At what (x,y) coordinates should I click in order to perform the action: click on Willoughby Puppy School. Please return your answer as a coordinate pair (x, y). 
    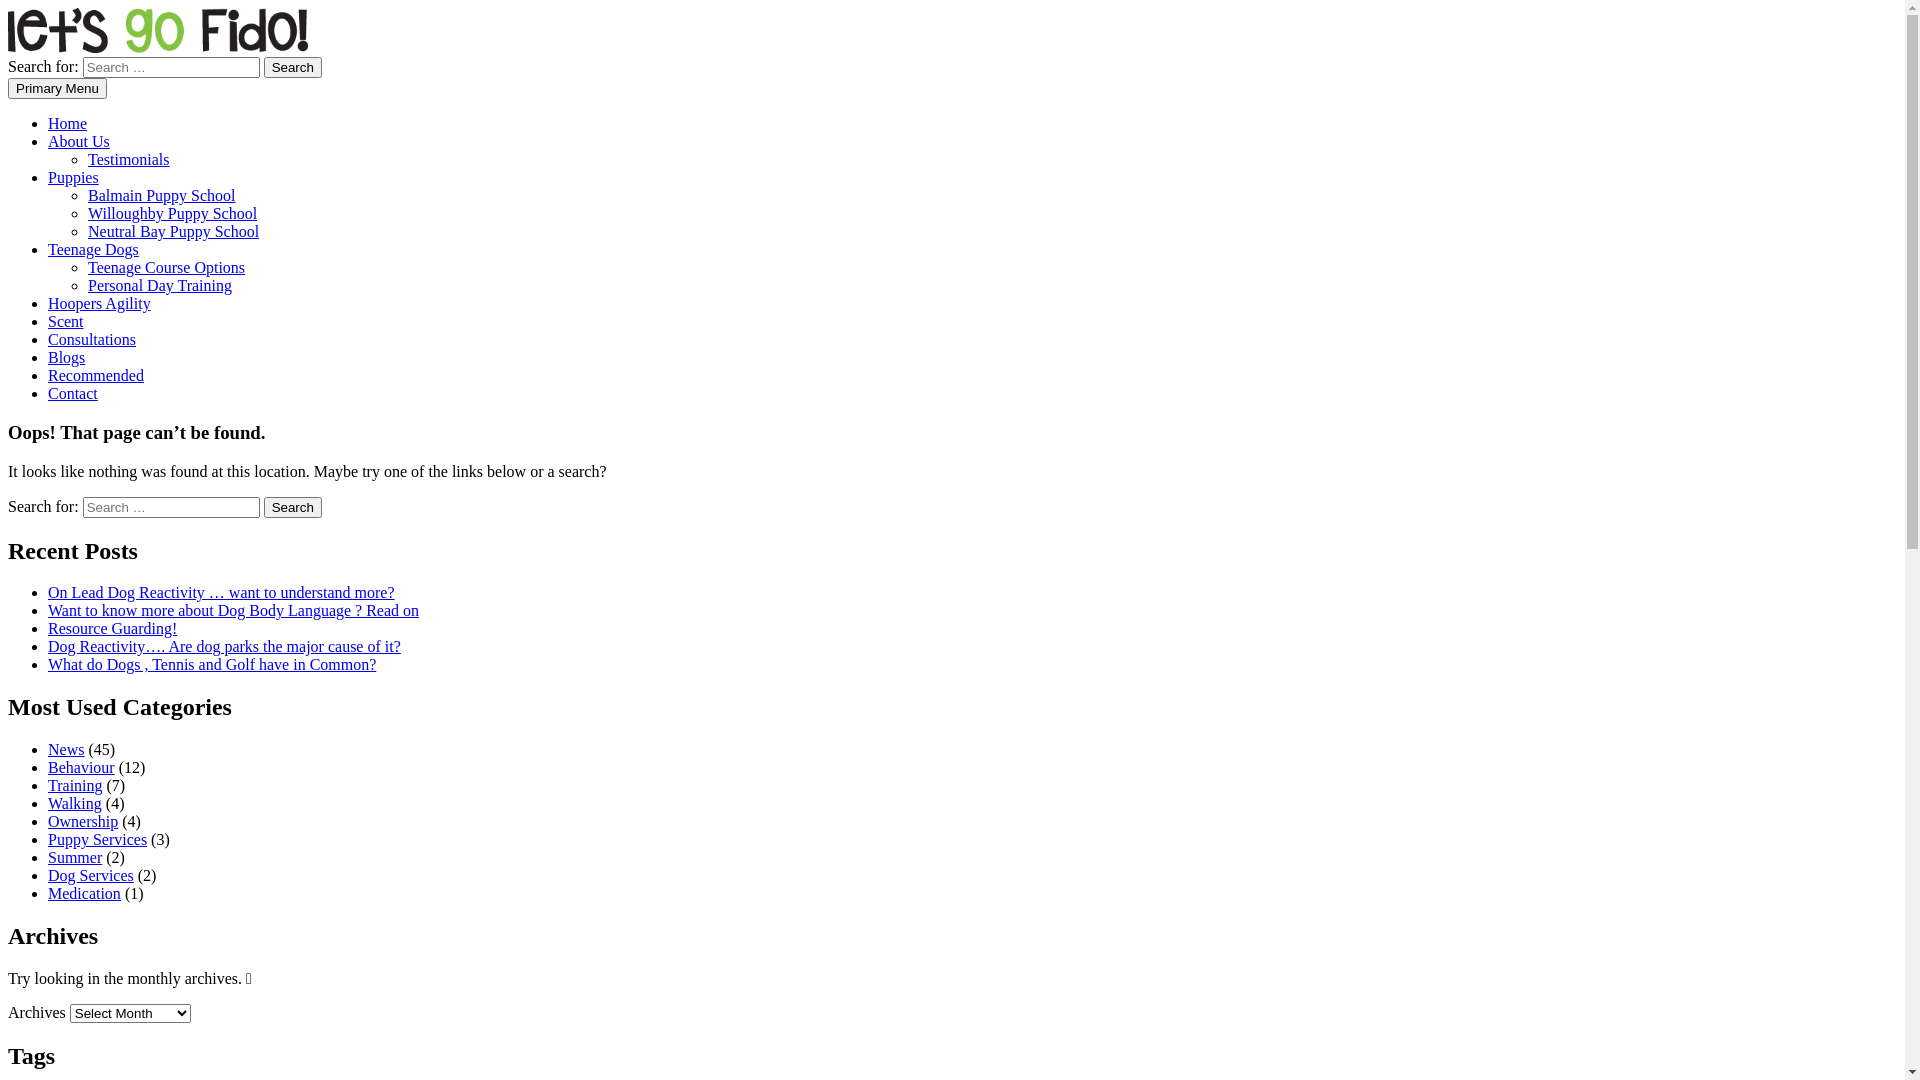
    Looking at the image, I should click on (172, 214).